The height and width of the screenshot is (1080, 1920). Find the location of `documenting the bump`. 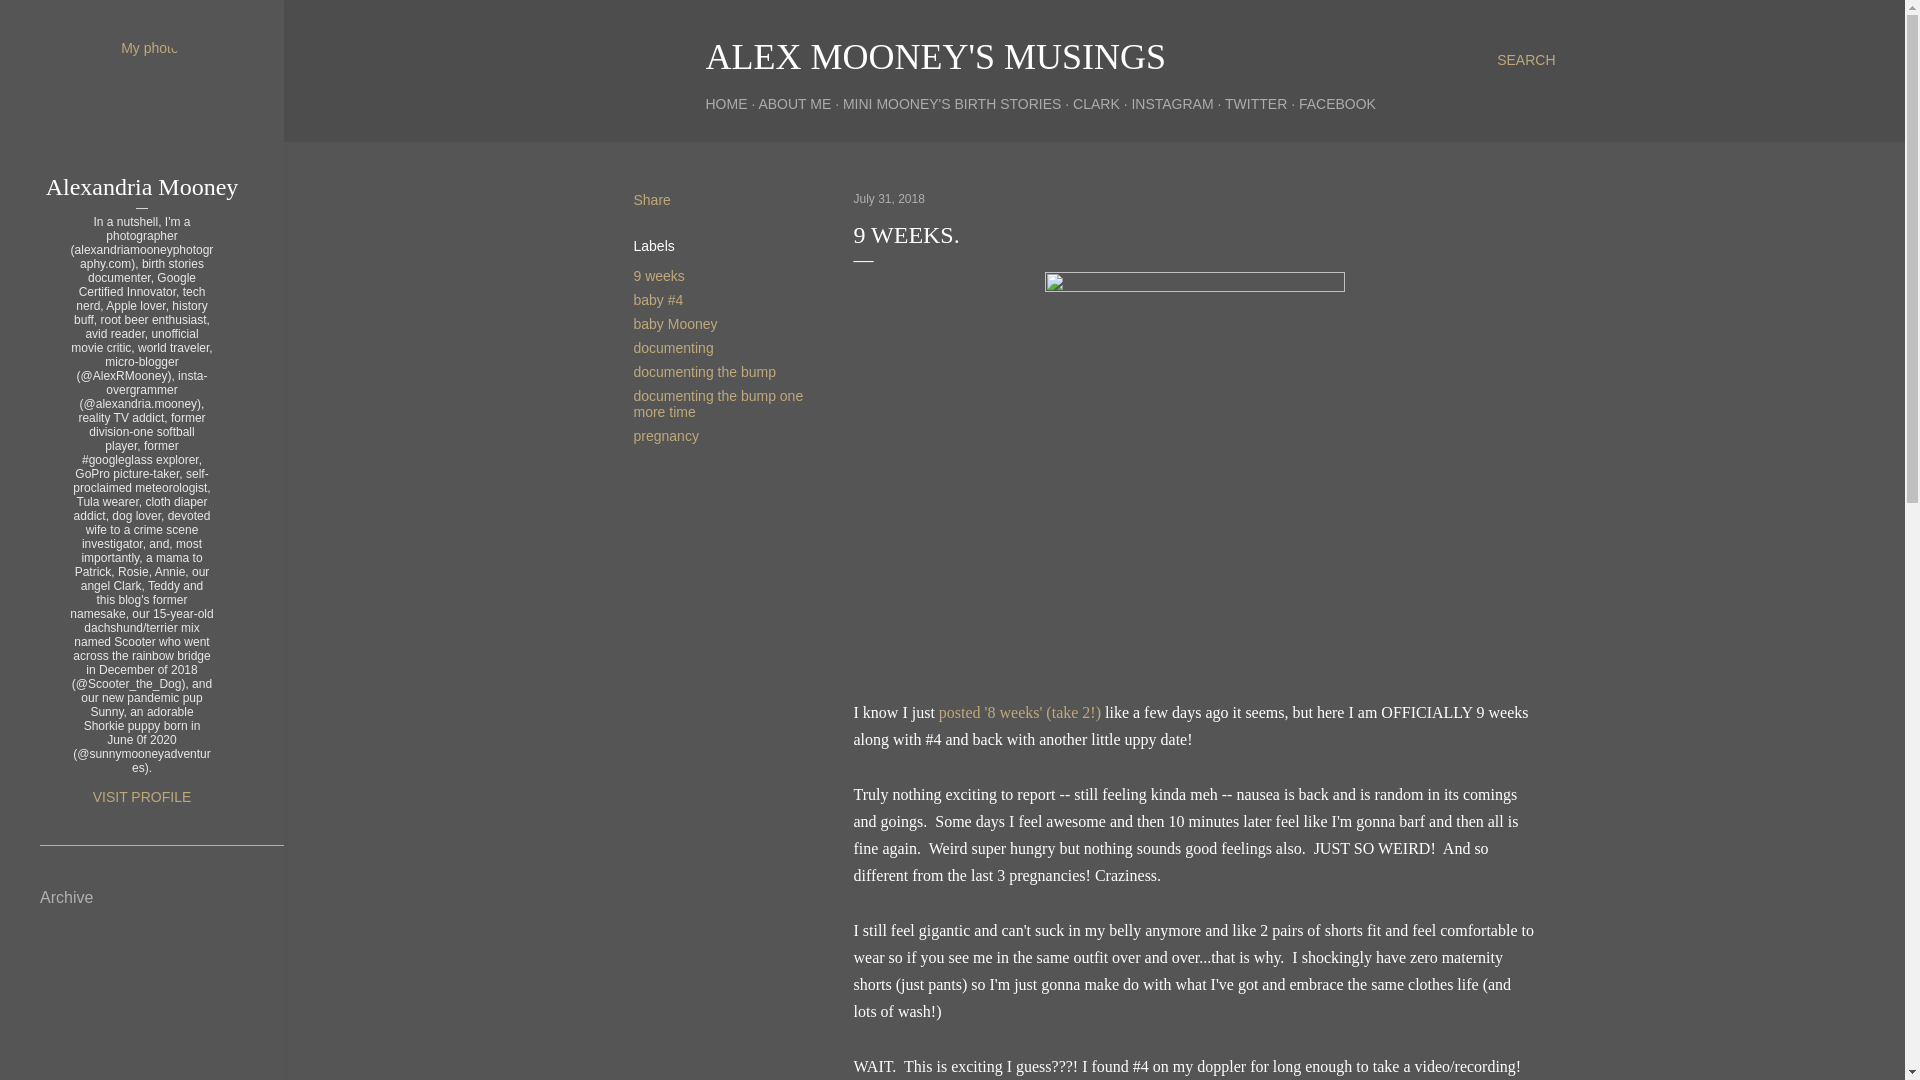

documenting the bump is located at coordinates (704, 372).